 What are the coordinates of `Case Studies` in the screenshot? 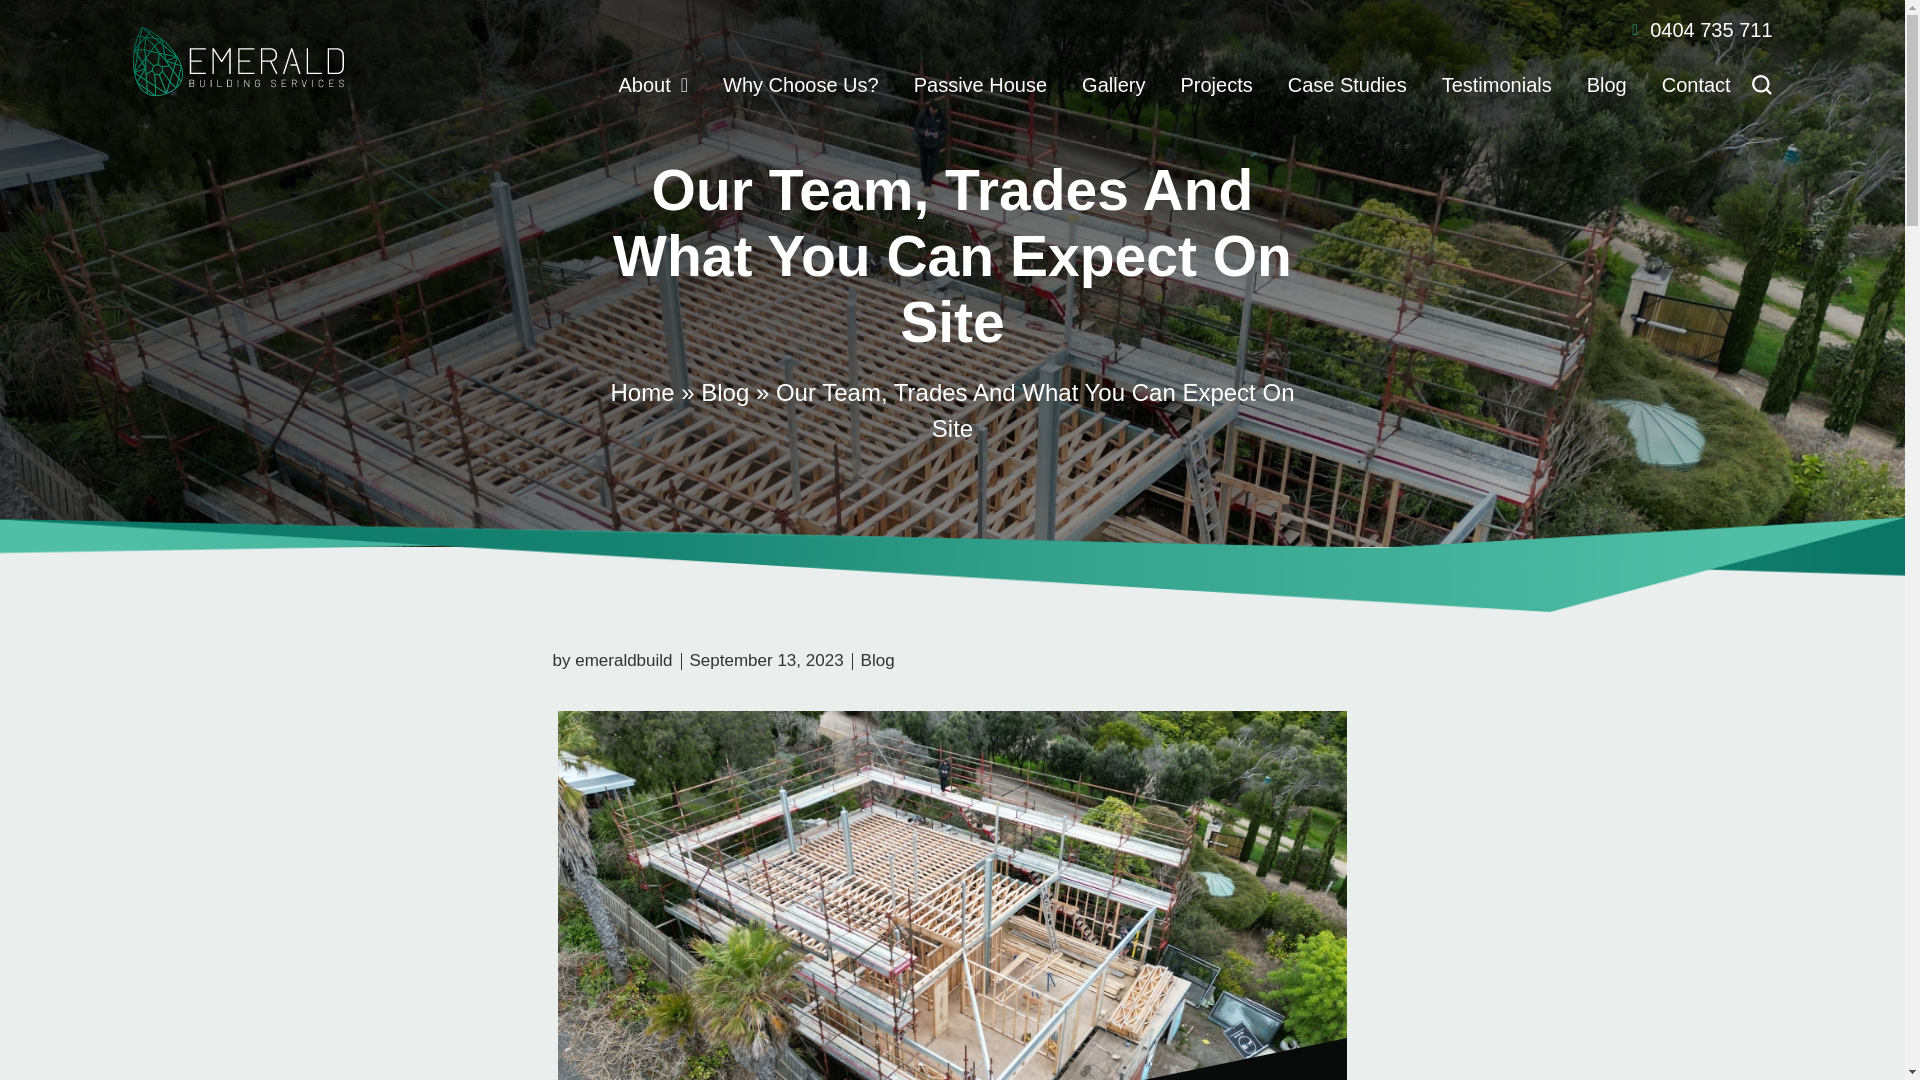 It's located at (1348, 85).